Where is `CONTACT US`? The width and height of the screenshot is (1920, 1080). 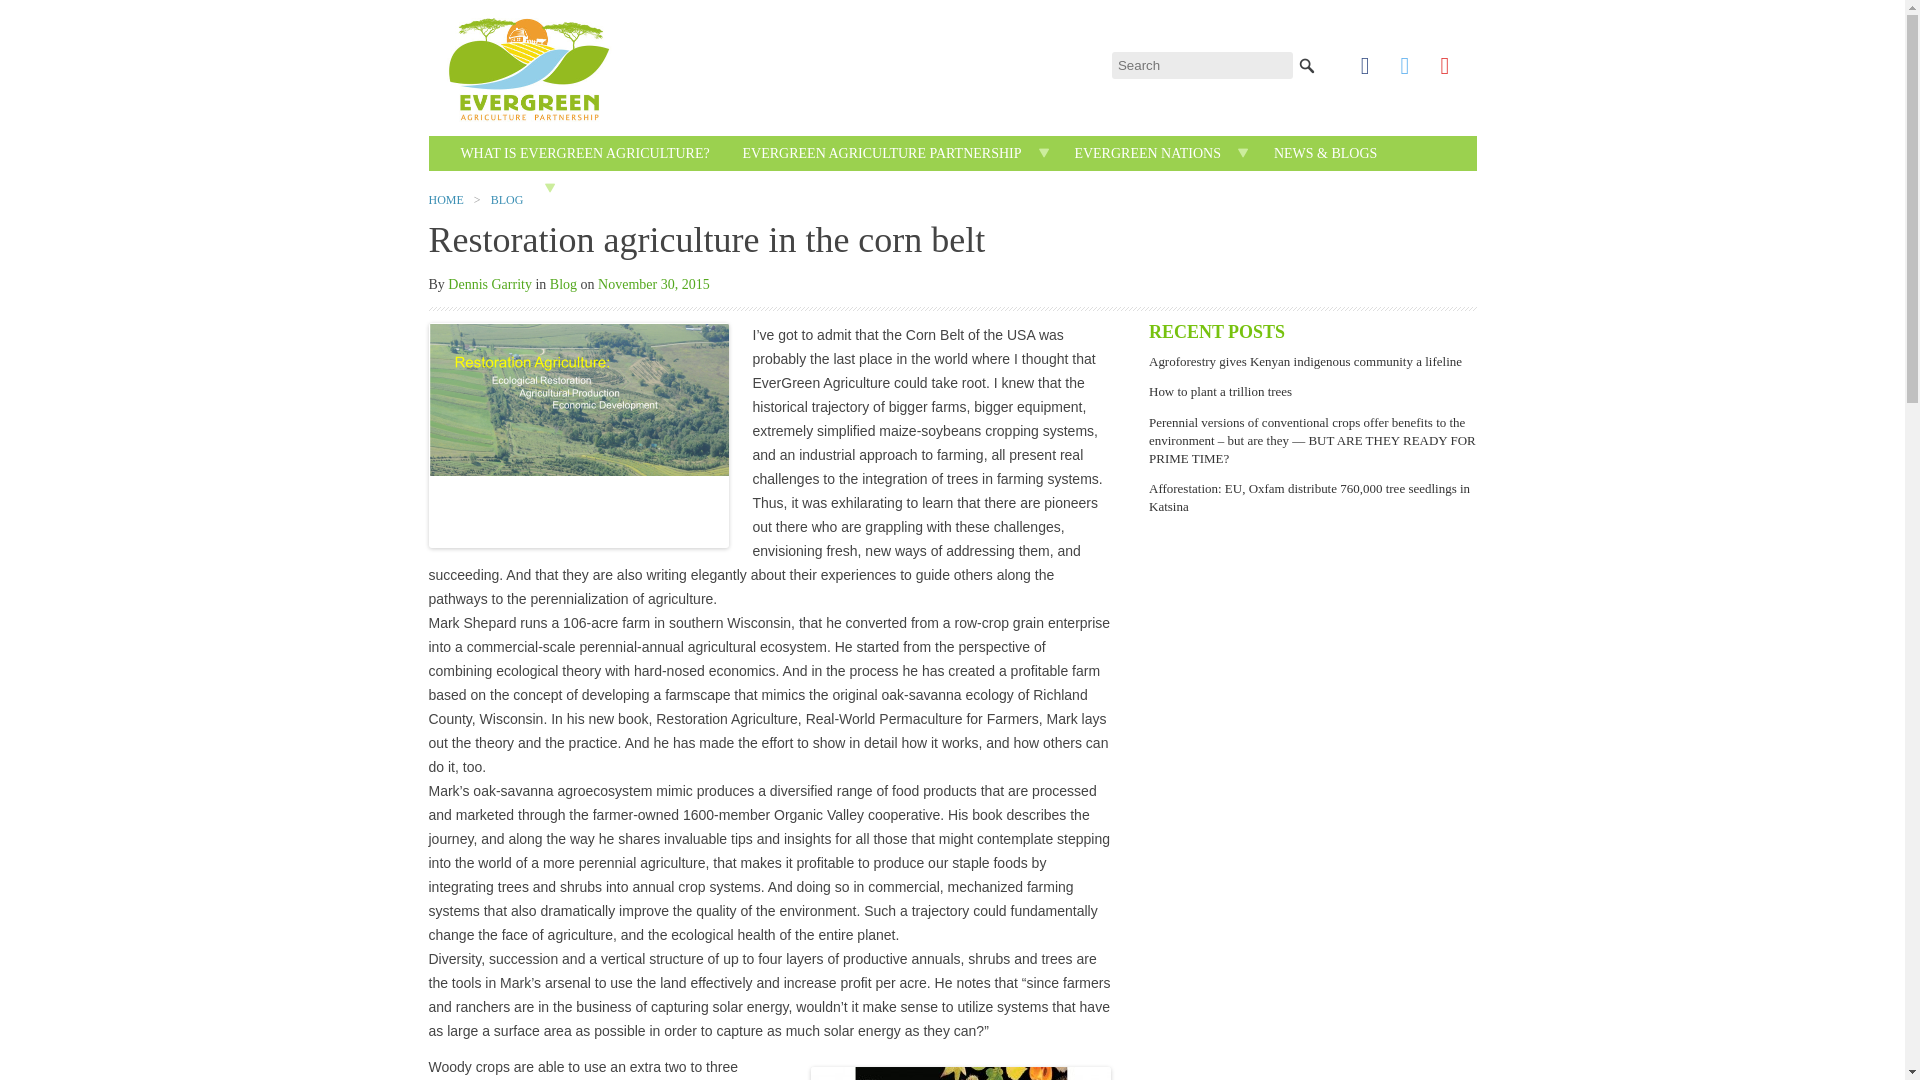
CONTACT US is located at coordinates (624, 188).